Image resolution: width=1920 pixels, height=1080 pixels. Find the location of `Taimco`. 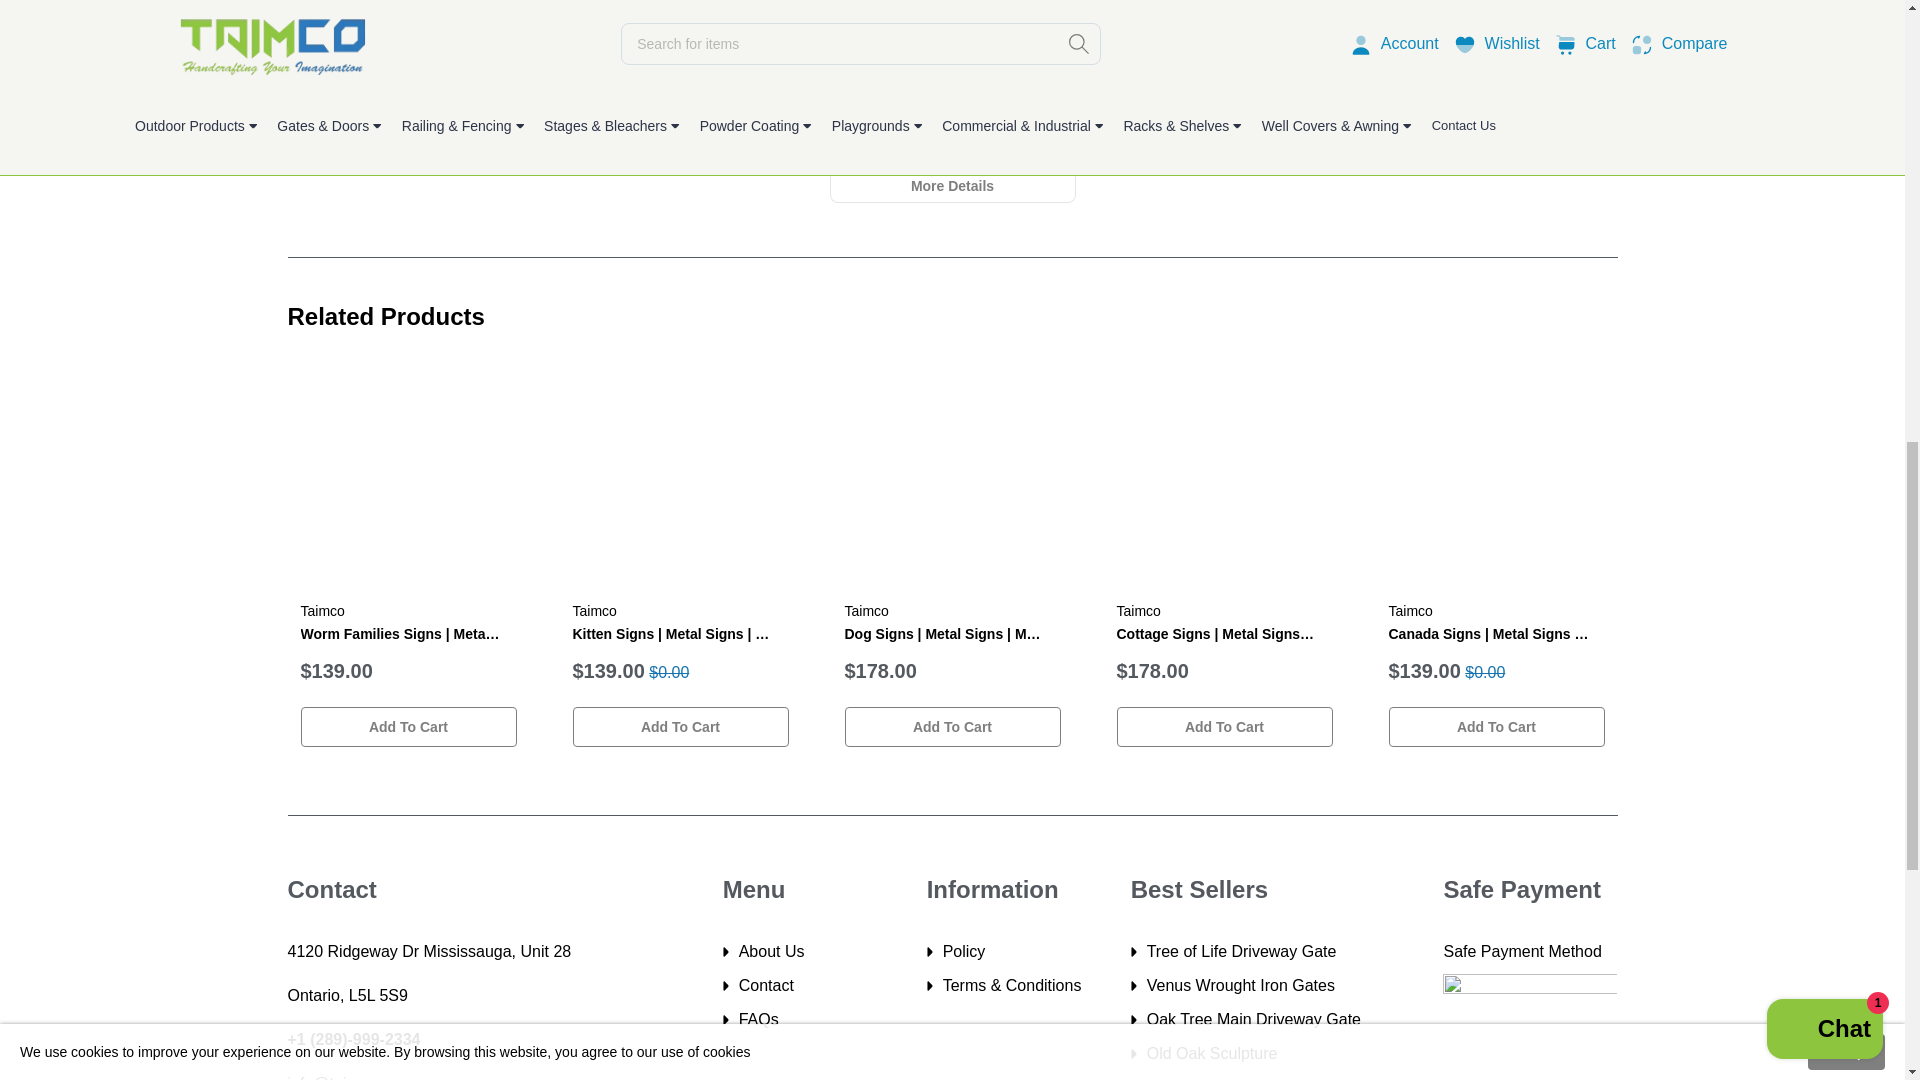

Taimco is located at coordinates (1410, 610).